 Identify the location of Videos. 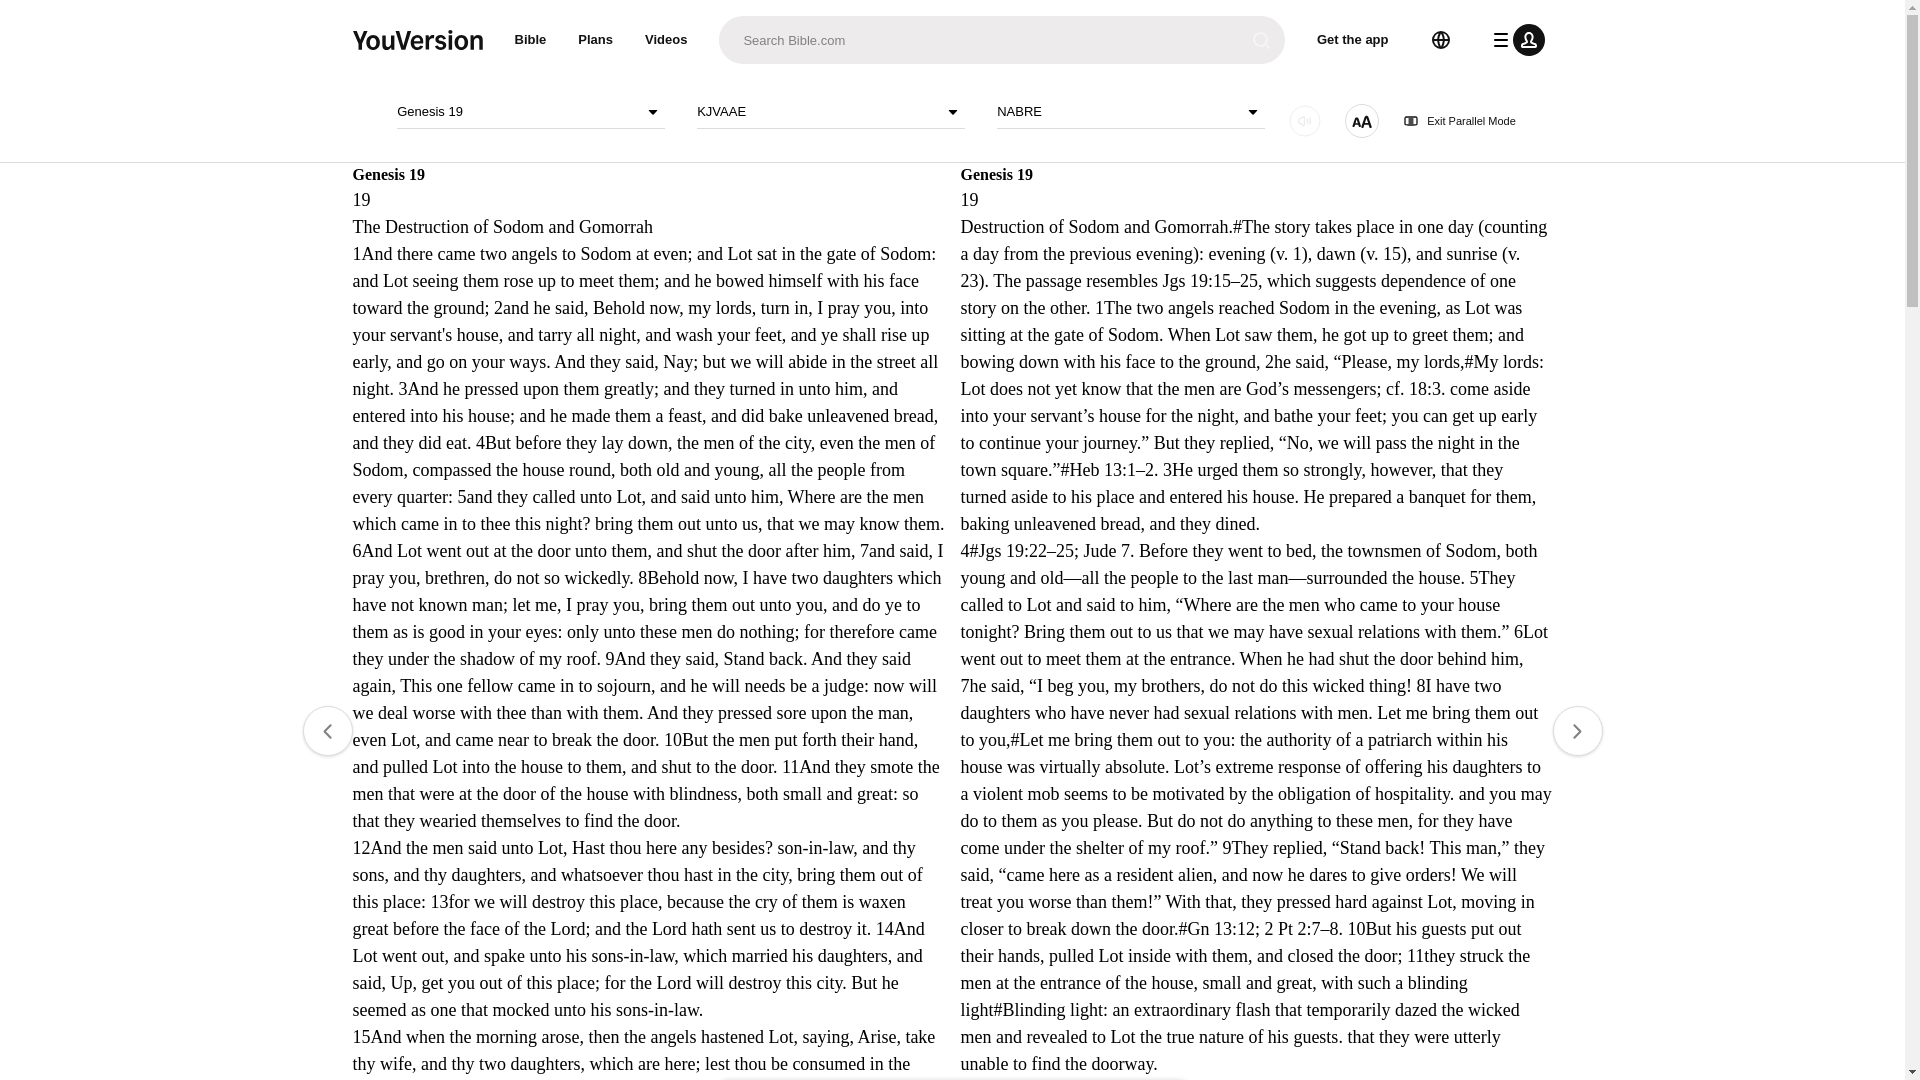
(666, 40).